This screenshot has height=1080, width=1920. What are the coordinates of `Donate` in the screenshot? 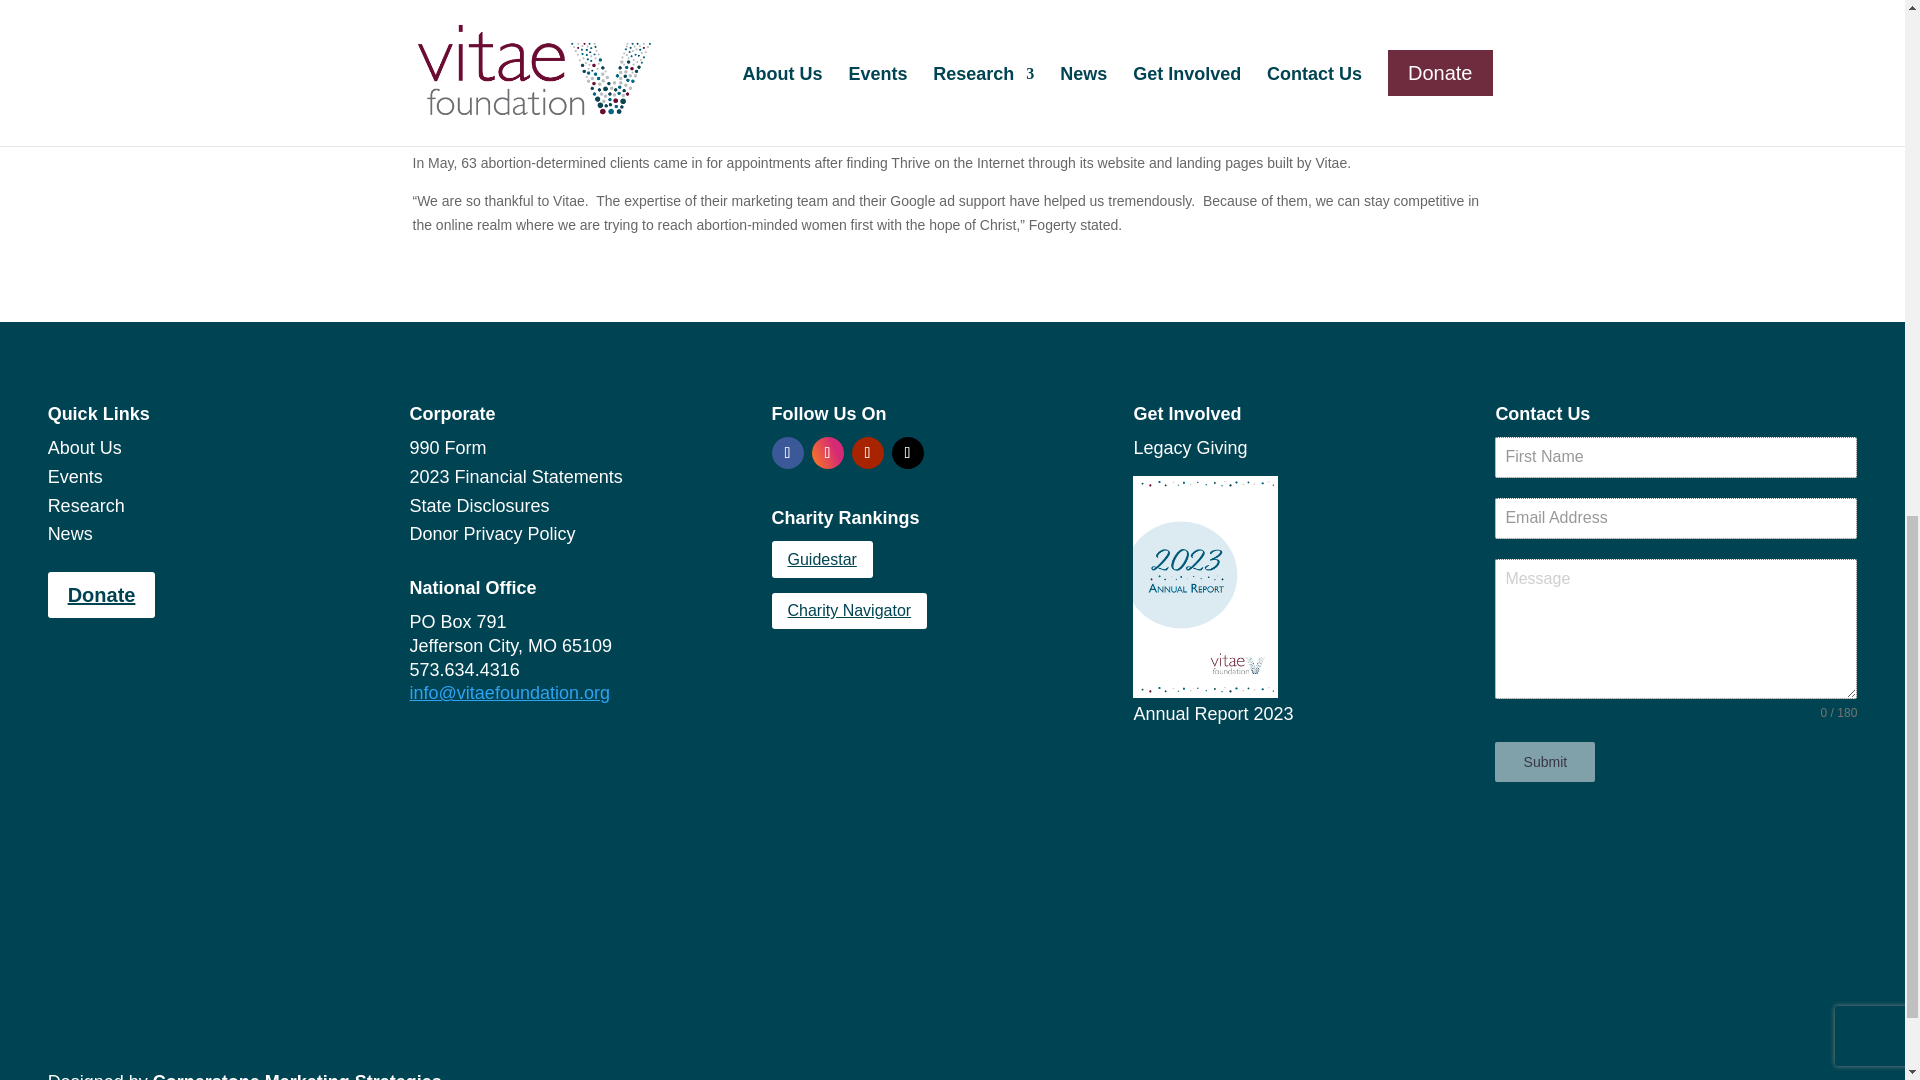 It's located at (102, 594).